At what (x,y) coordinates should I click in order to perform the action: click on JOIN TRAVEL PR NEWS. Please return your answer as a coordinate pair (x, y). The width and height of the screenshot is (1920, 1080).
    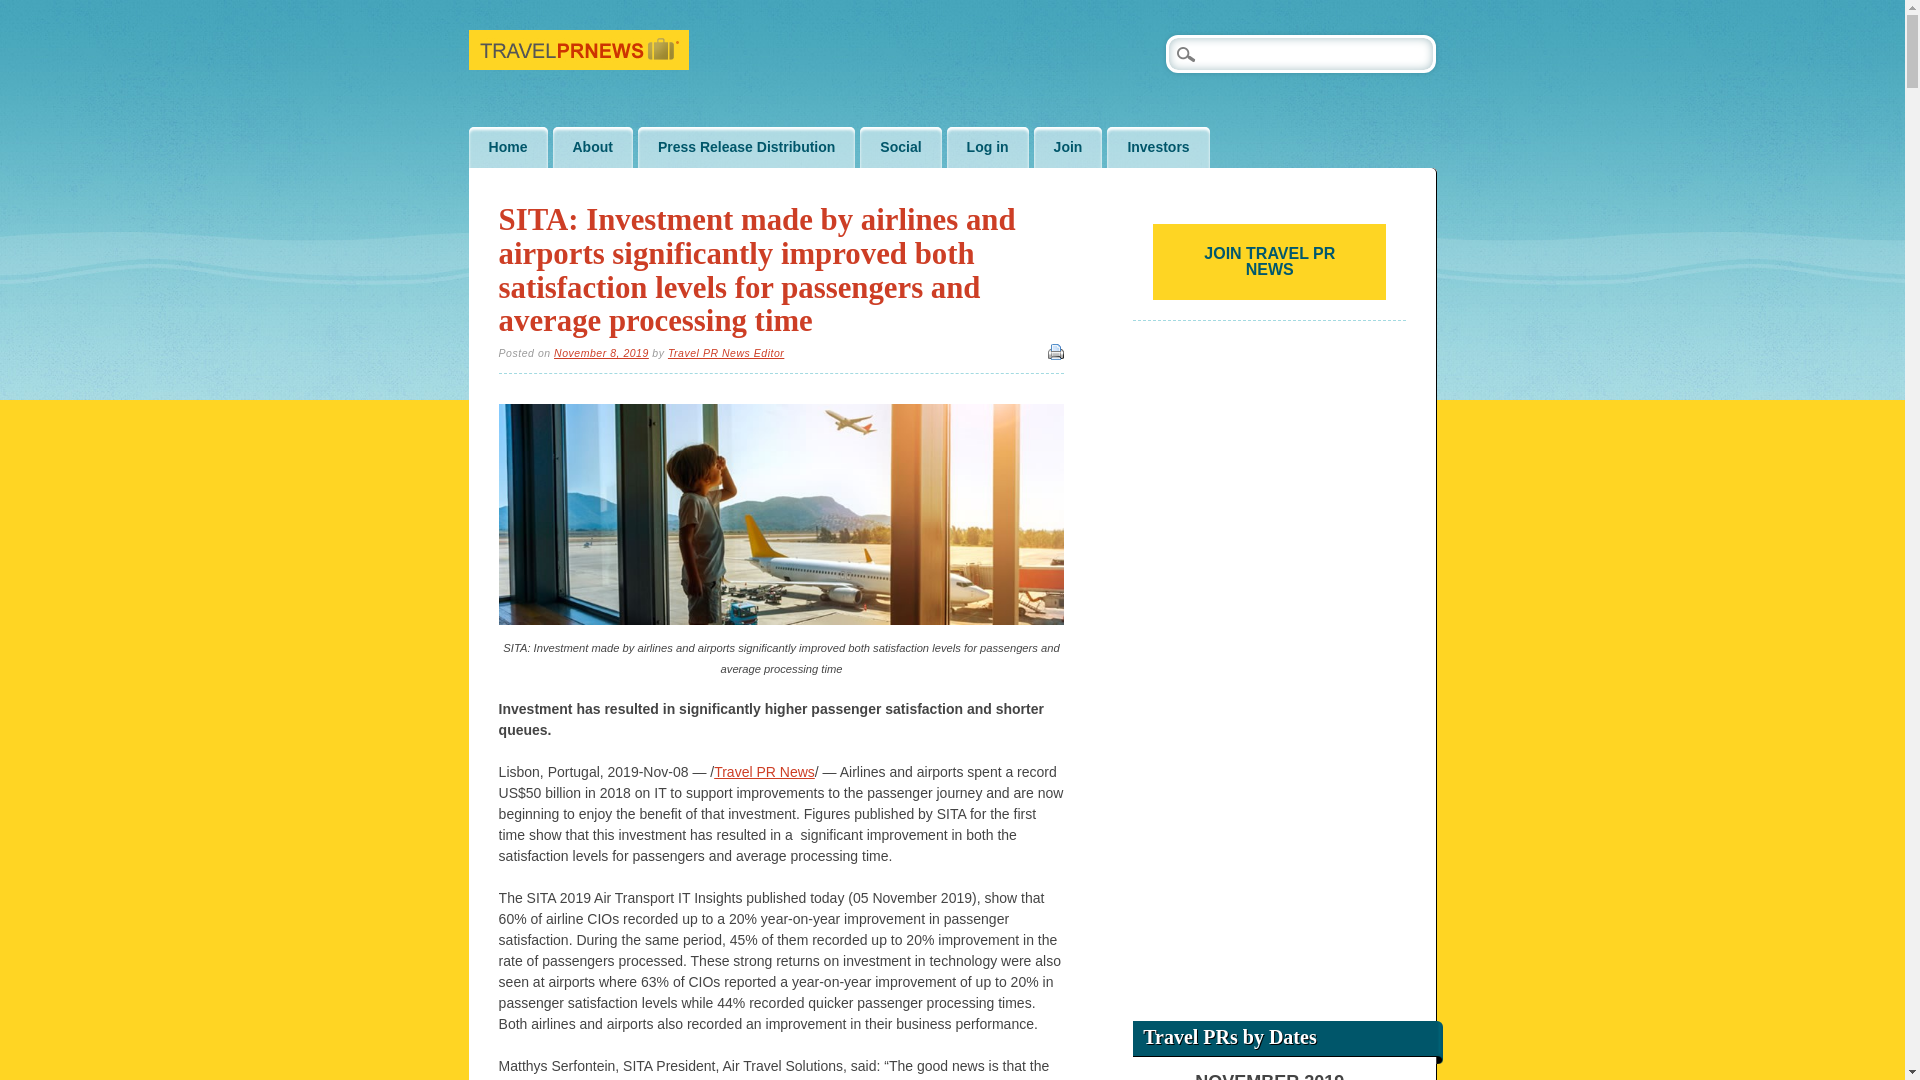
    Looking at the image, I should click on (1270, 262).